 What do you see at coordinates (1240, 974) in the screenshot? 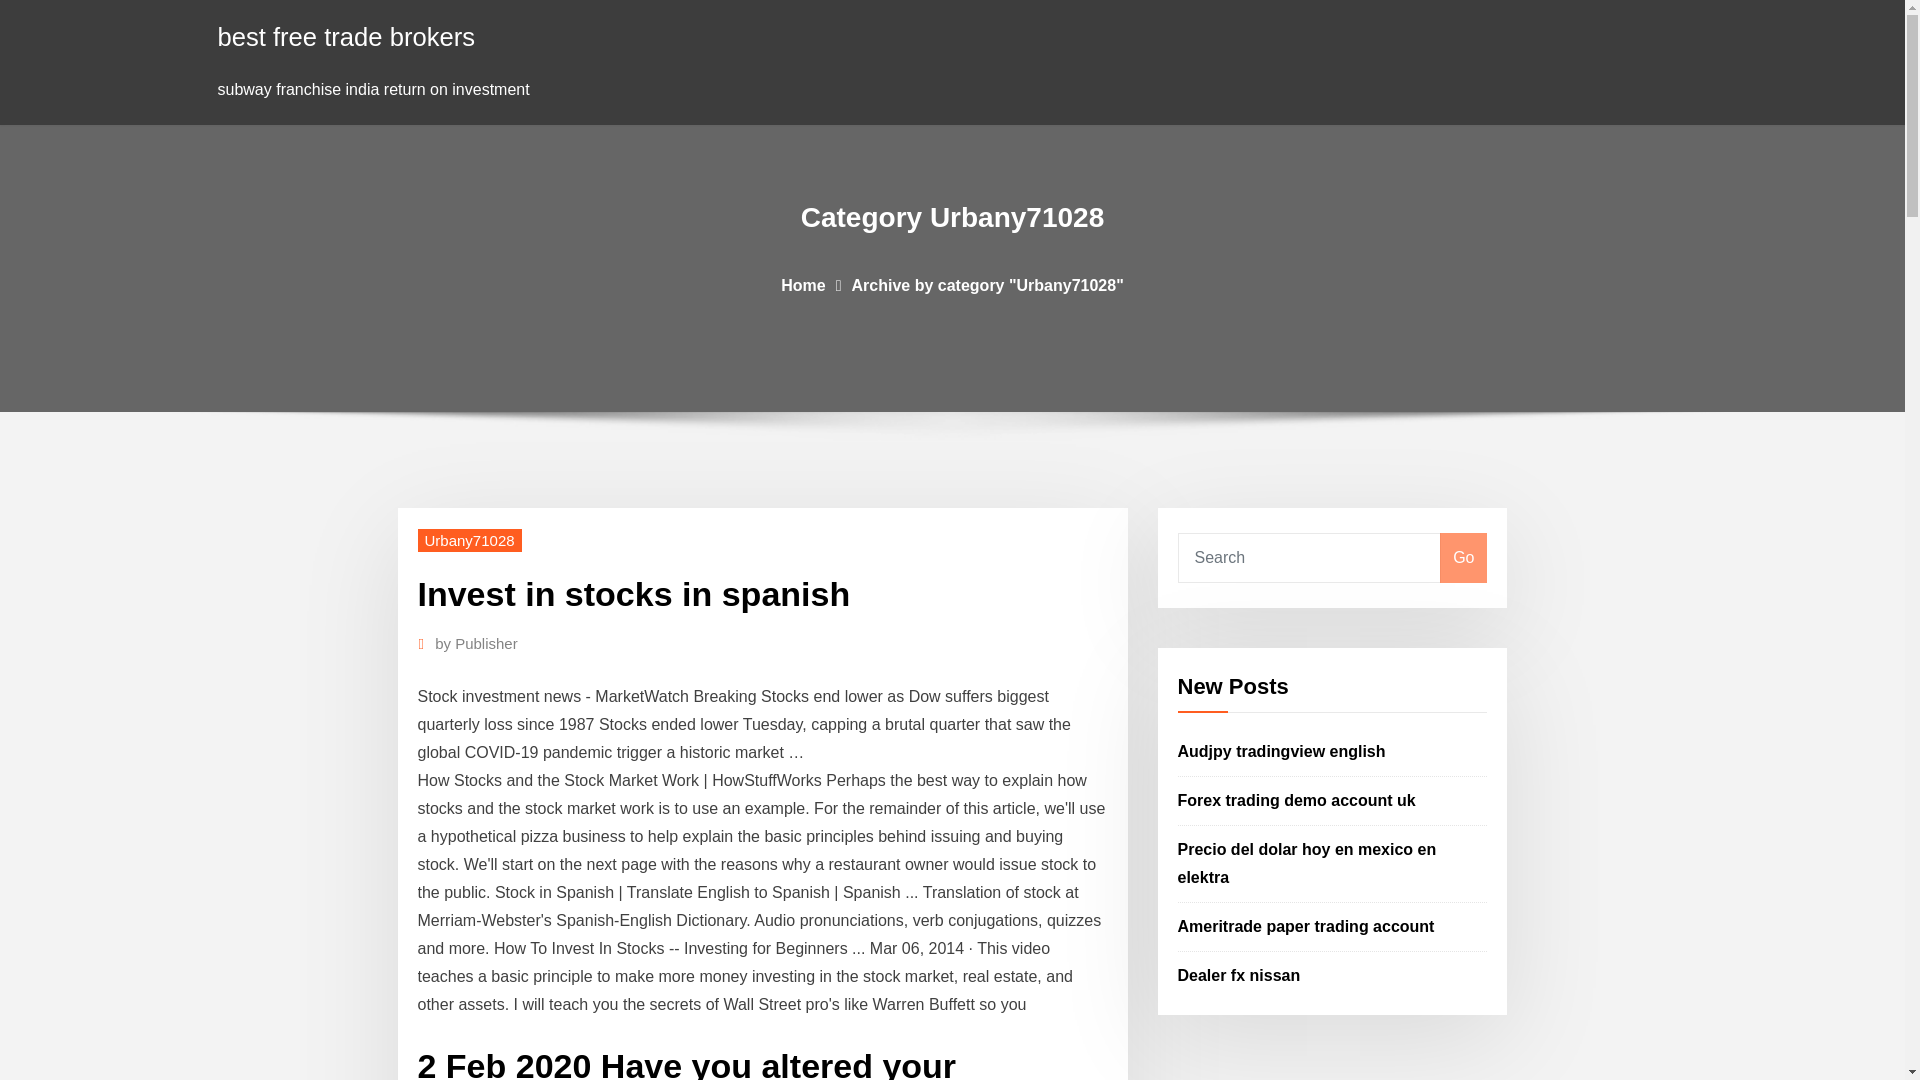
I see `Dealer fx nissan` at bounding box center [1240, 974].